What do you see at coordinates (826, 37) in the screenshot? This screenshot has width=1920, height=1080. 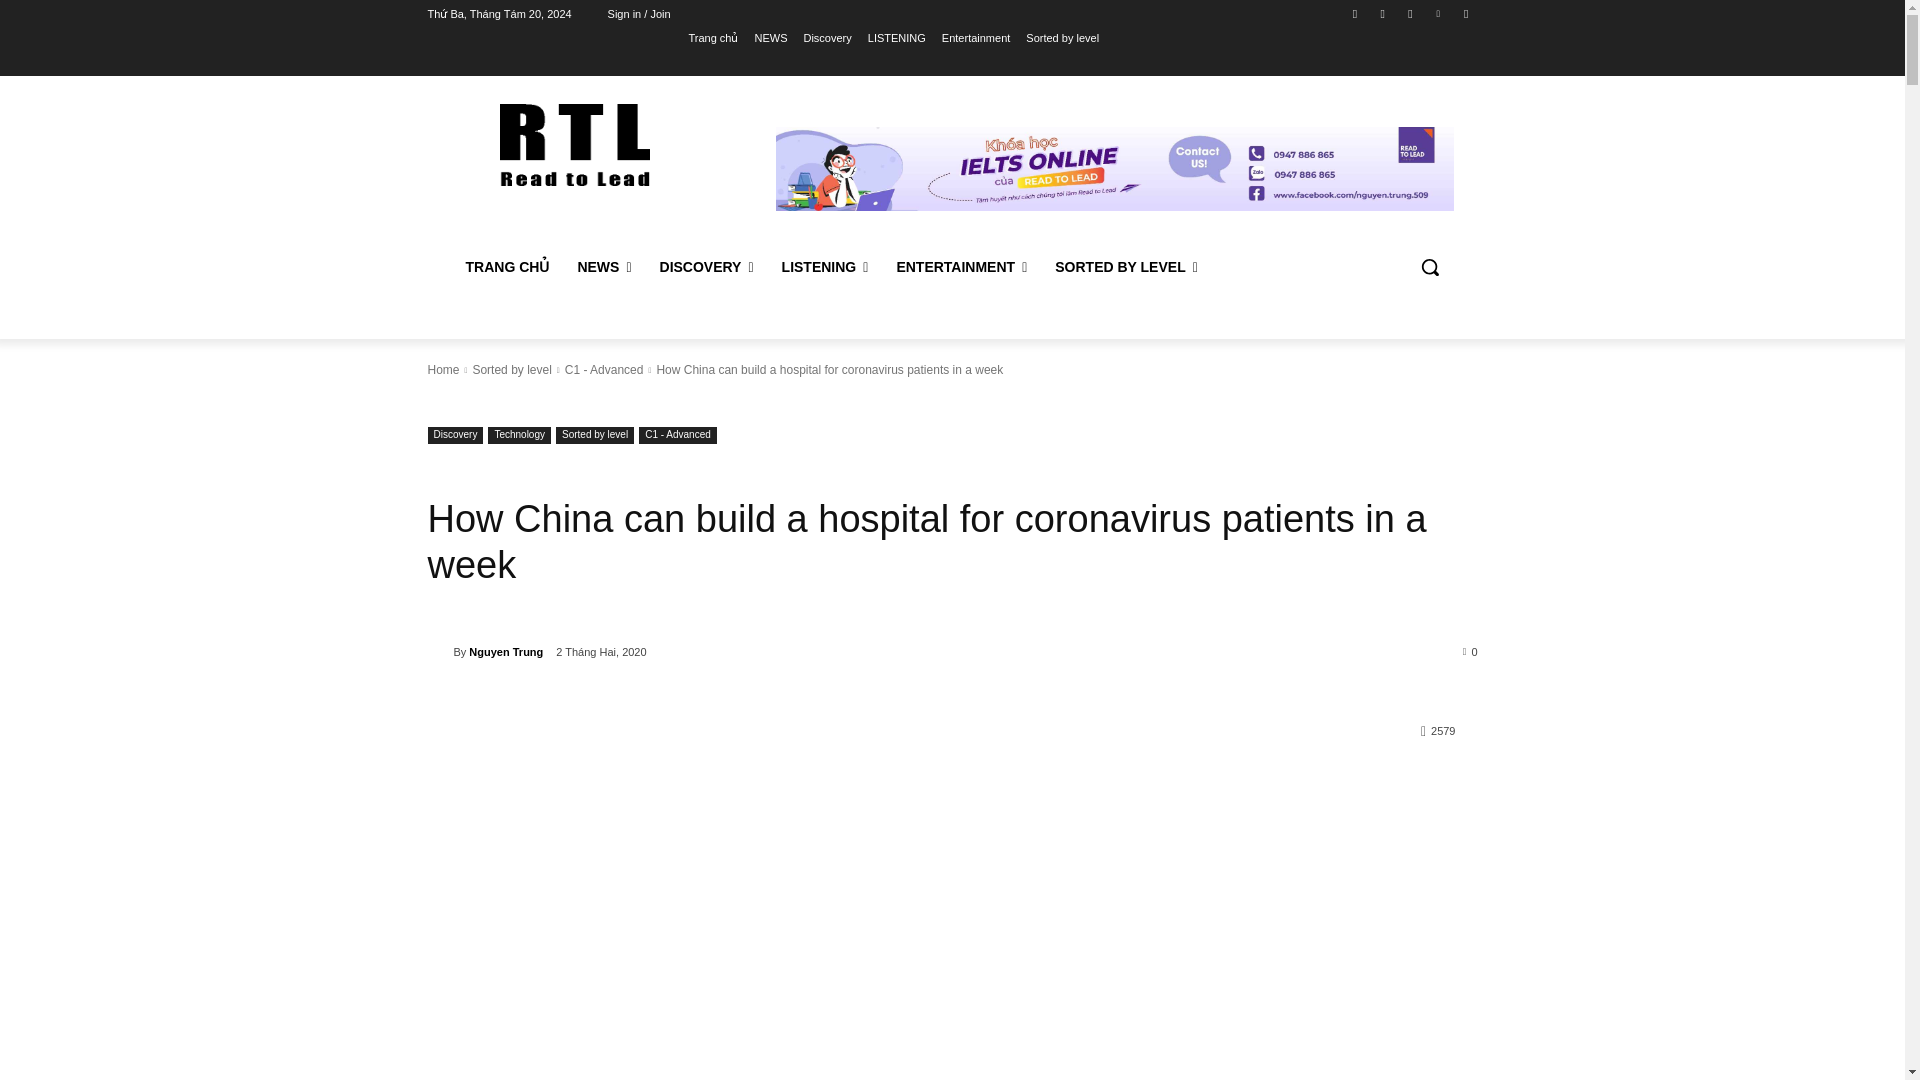 I see `Discovery` at bounding box center [826, 37].